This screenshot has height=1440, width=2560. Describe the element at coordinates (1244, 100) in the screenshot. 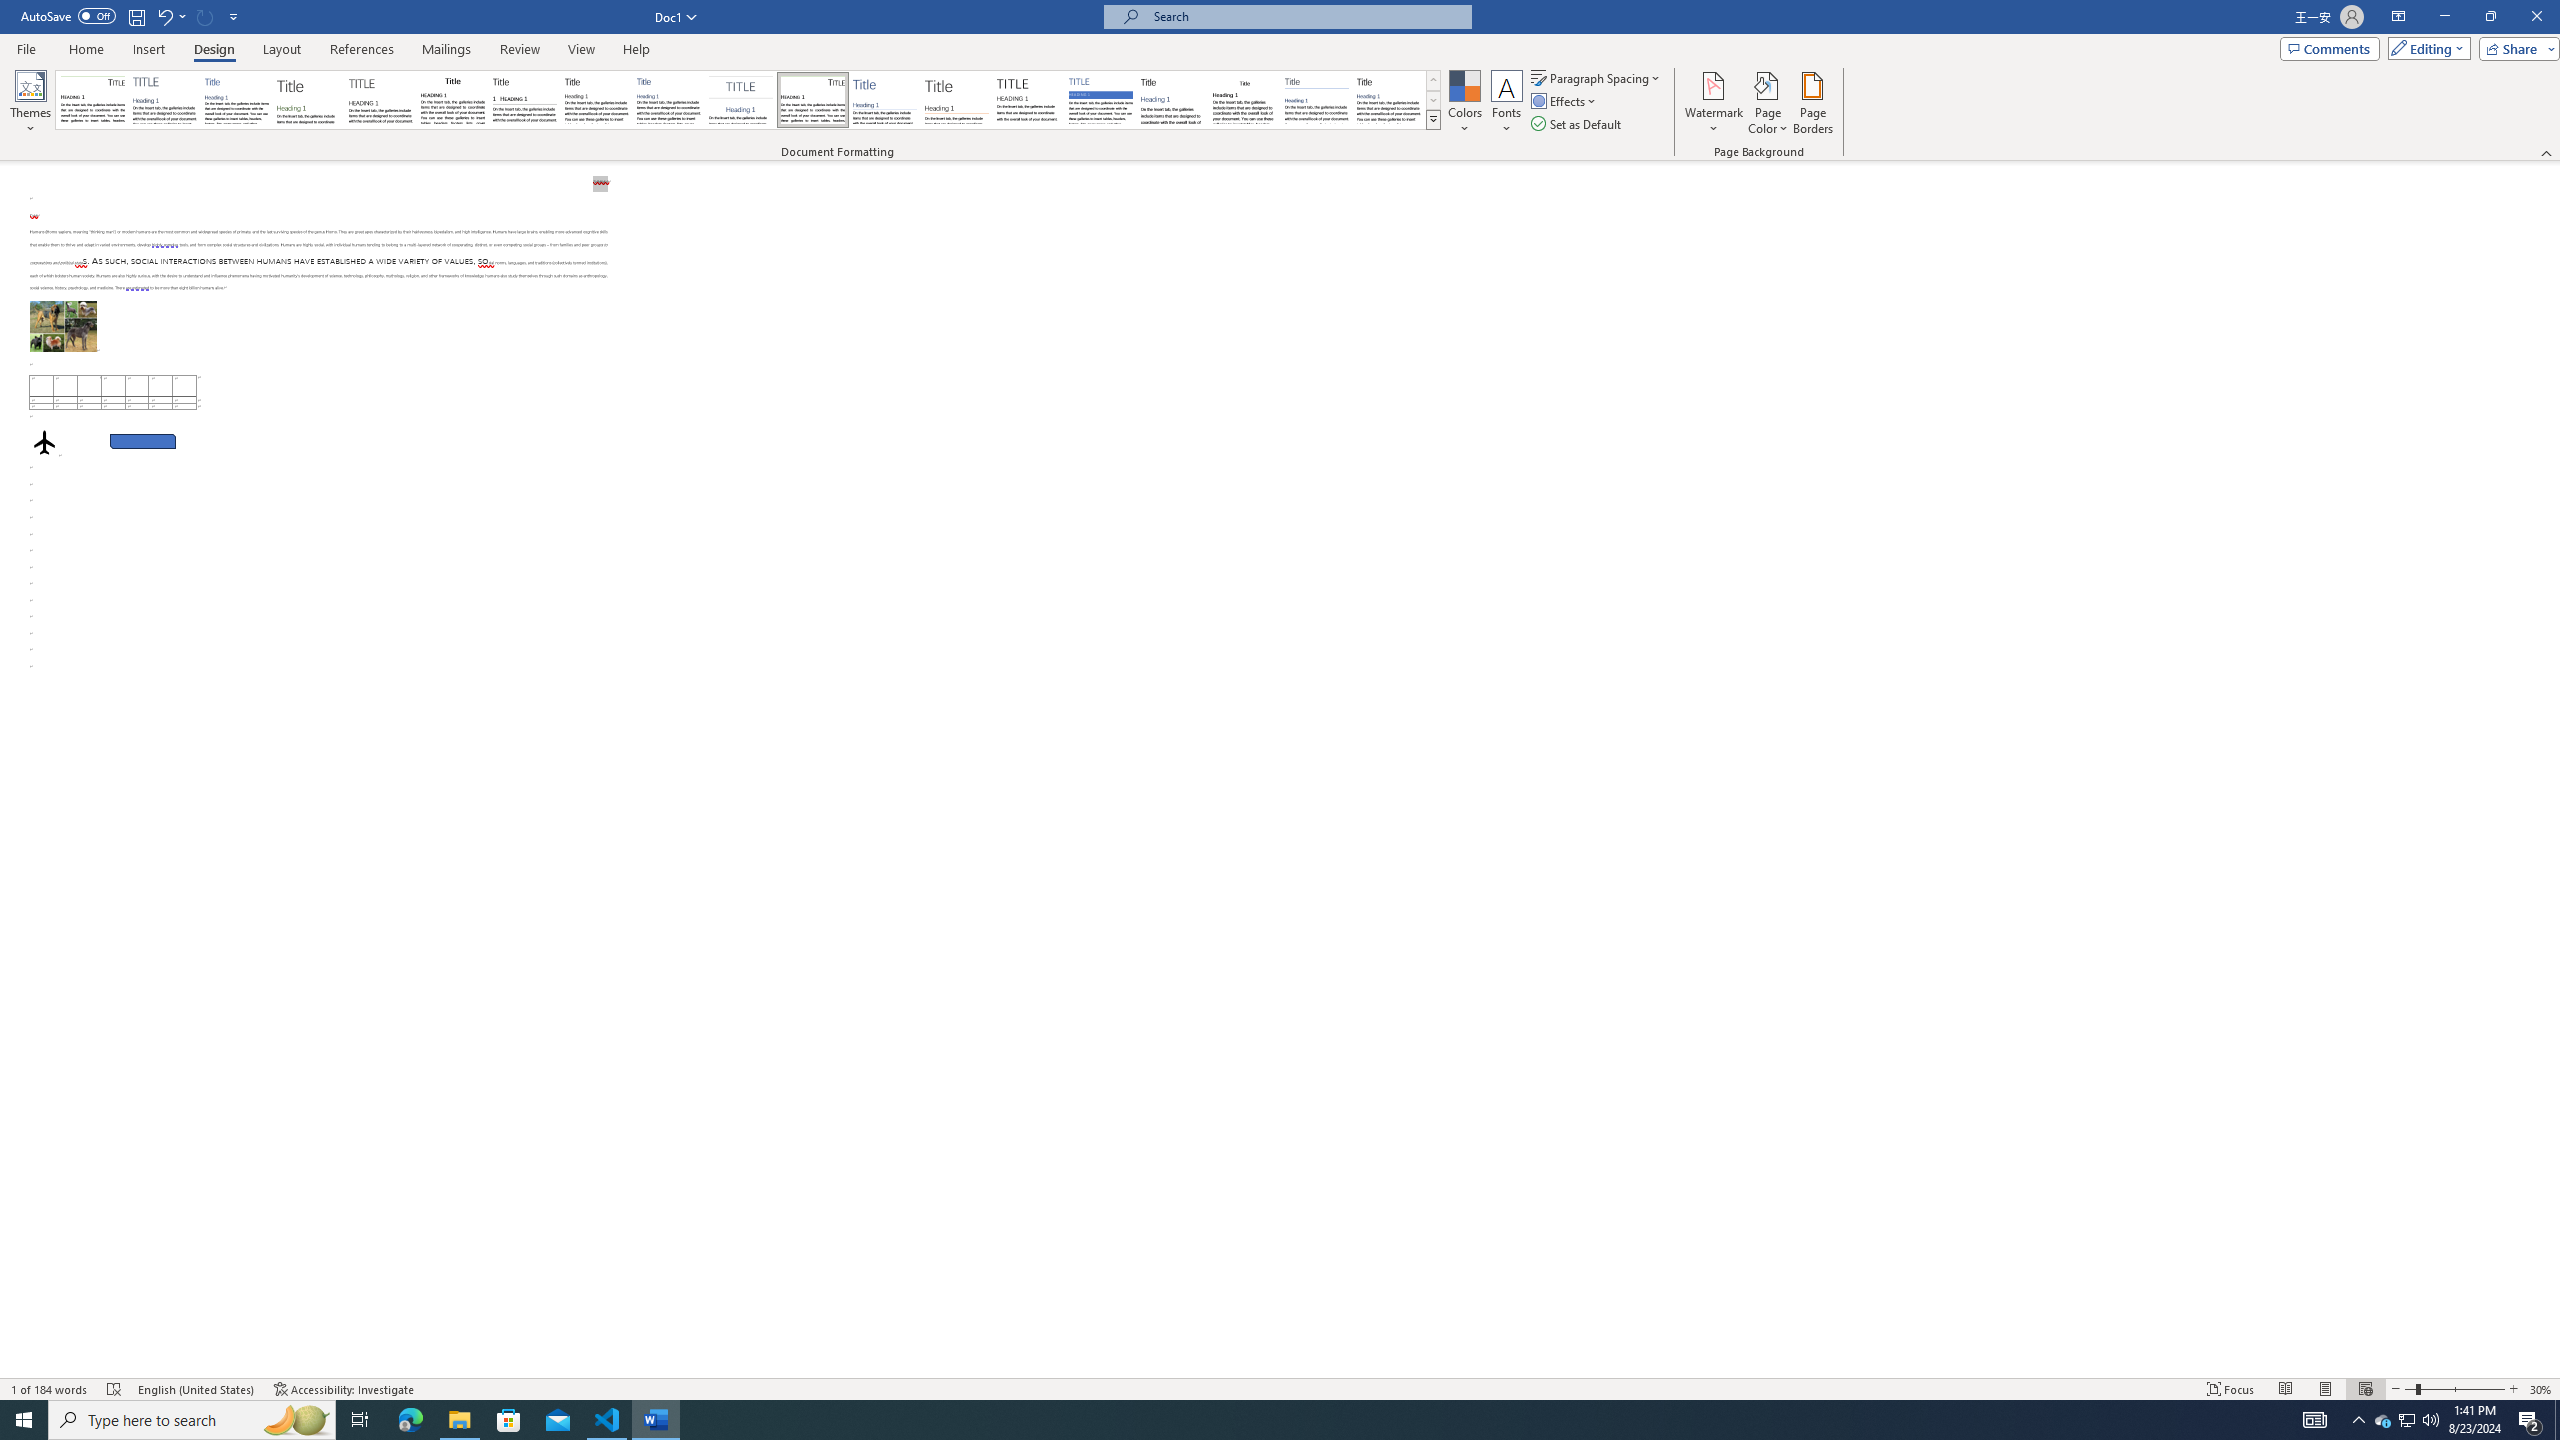

I see `Word 2003` at that location.